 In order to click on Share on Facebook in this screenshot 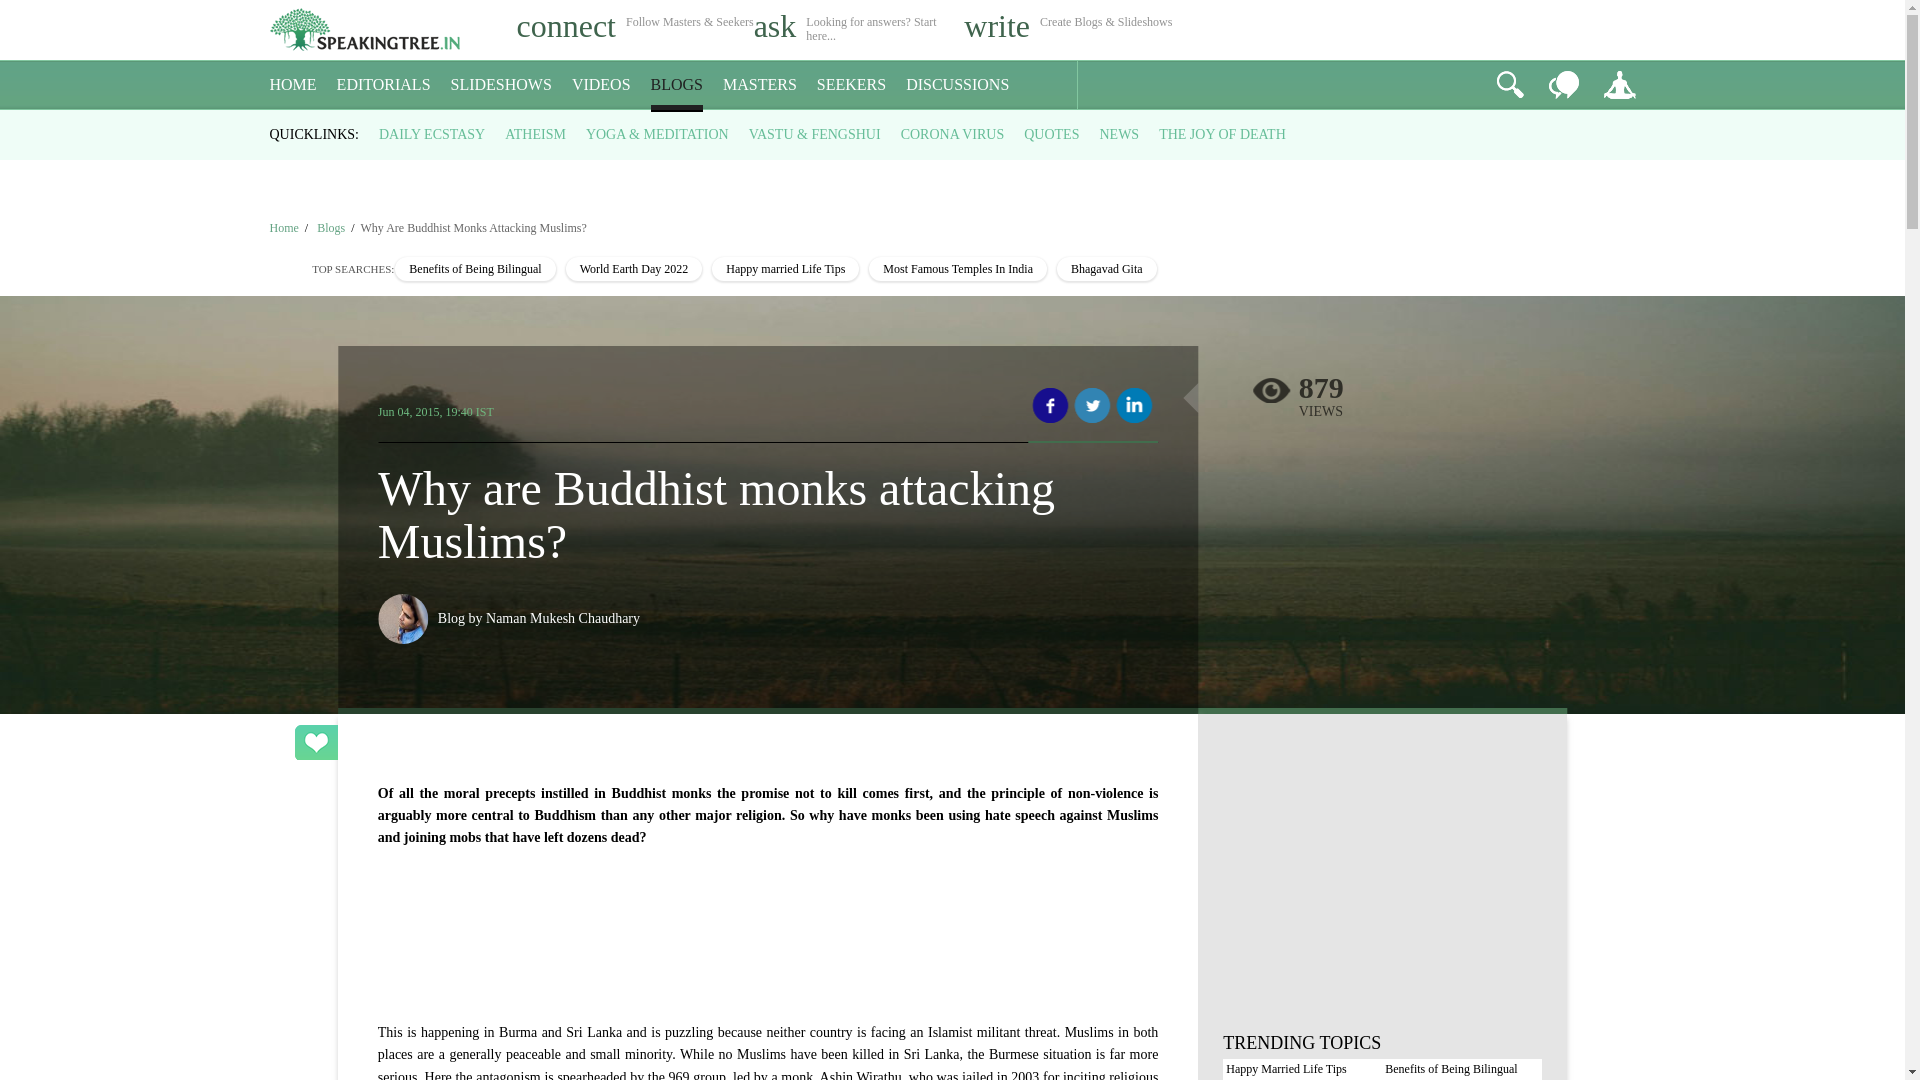, I will do `click(1050, 406)`.